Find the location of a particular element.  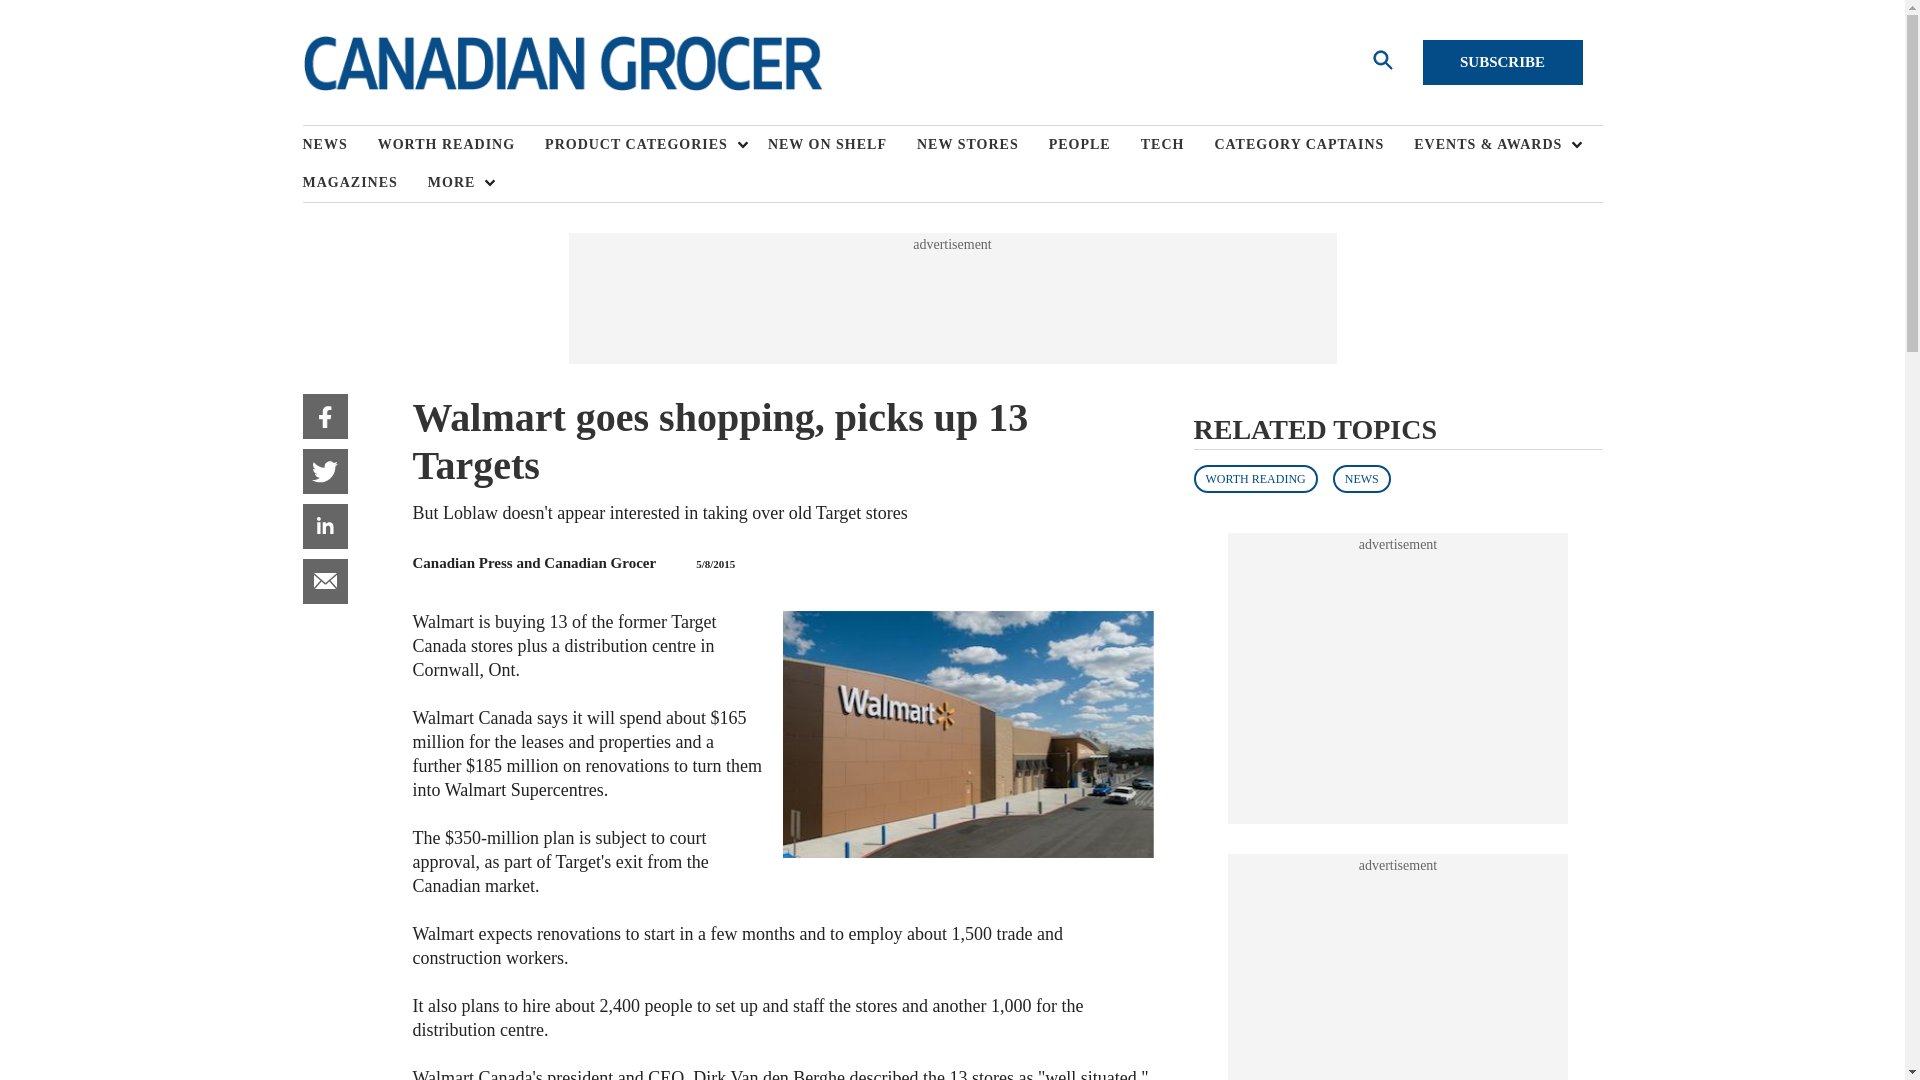

CATEGORY CAPTAINS is located at coordinates (1313, 145).